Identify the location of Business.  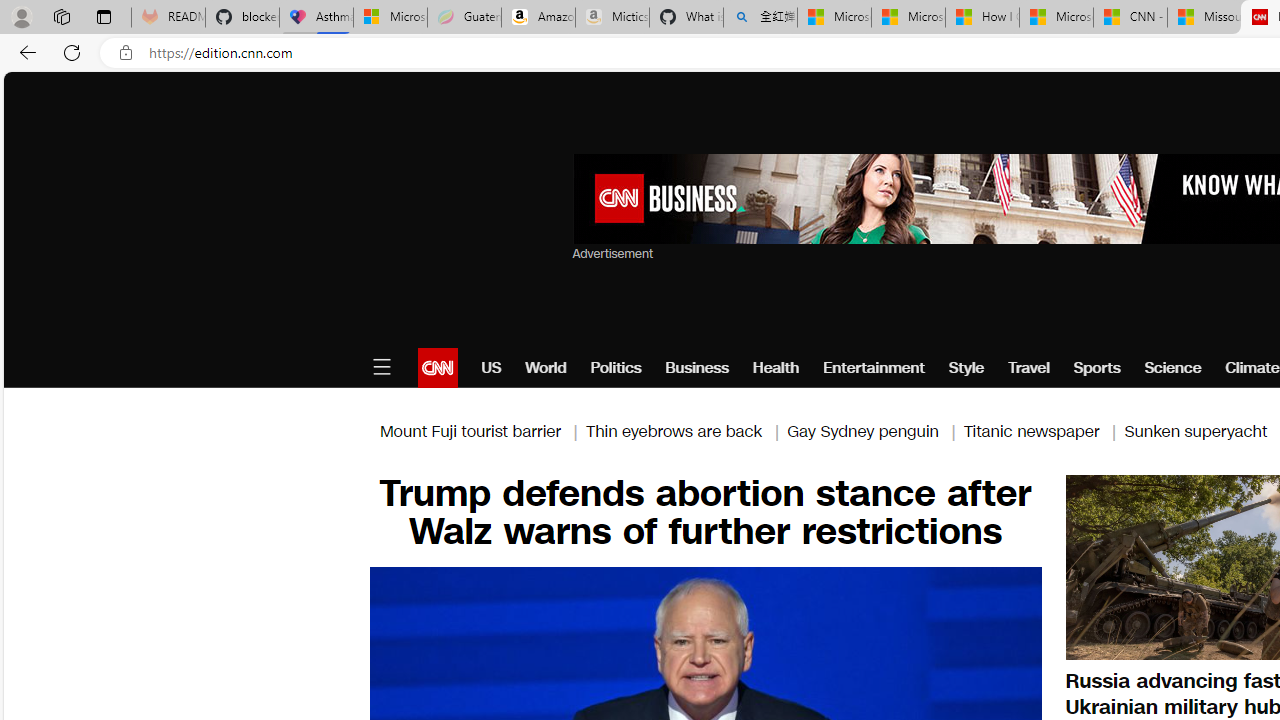
(697, 368).